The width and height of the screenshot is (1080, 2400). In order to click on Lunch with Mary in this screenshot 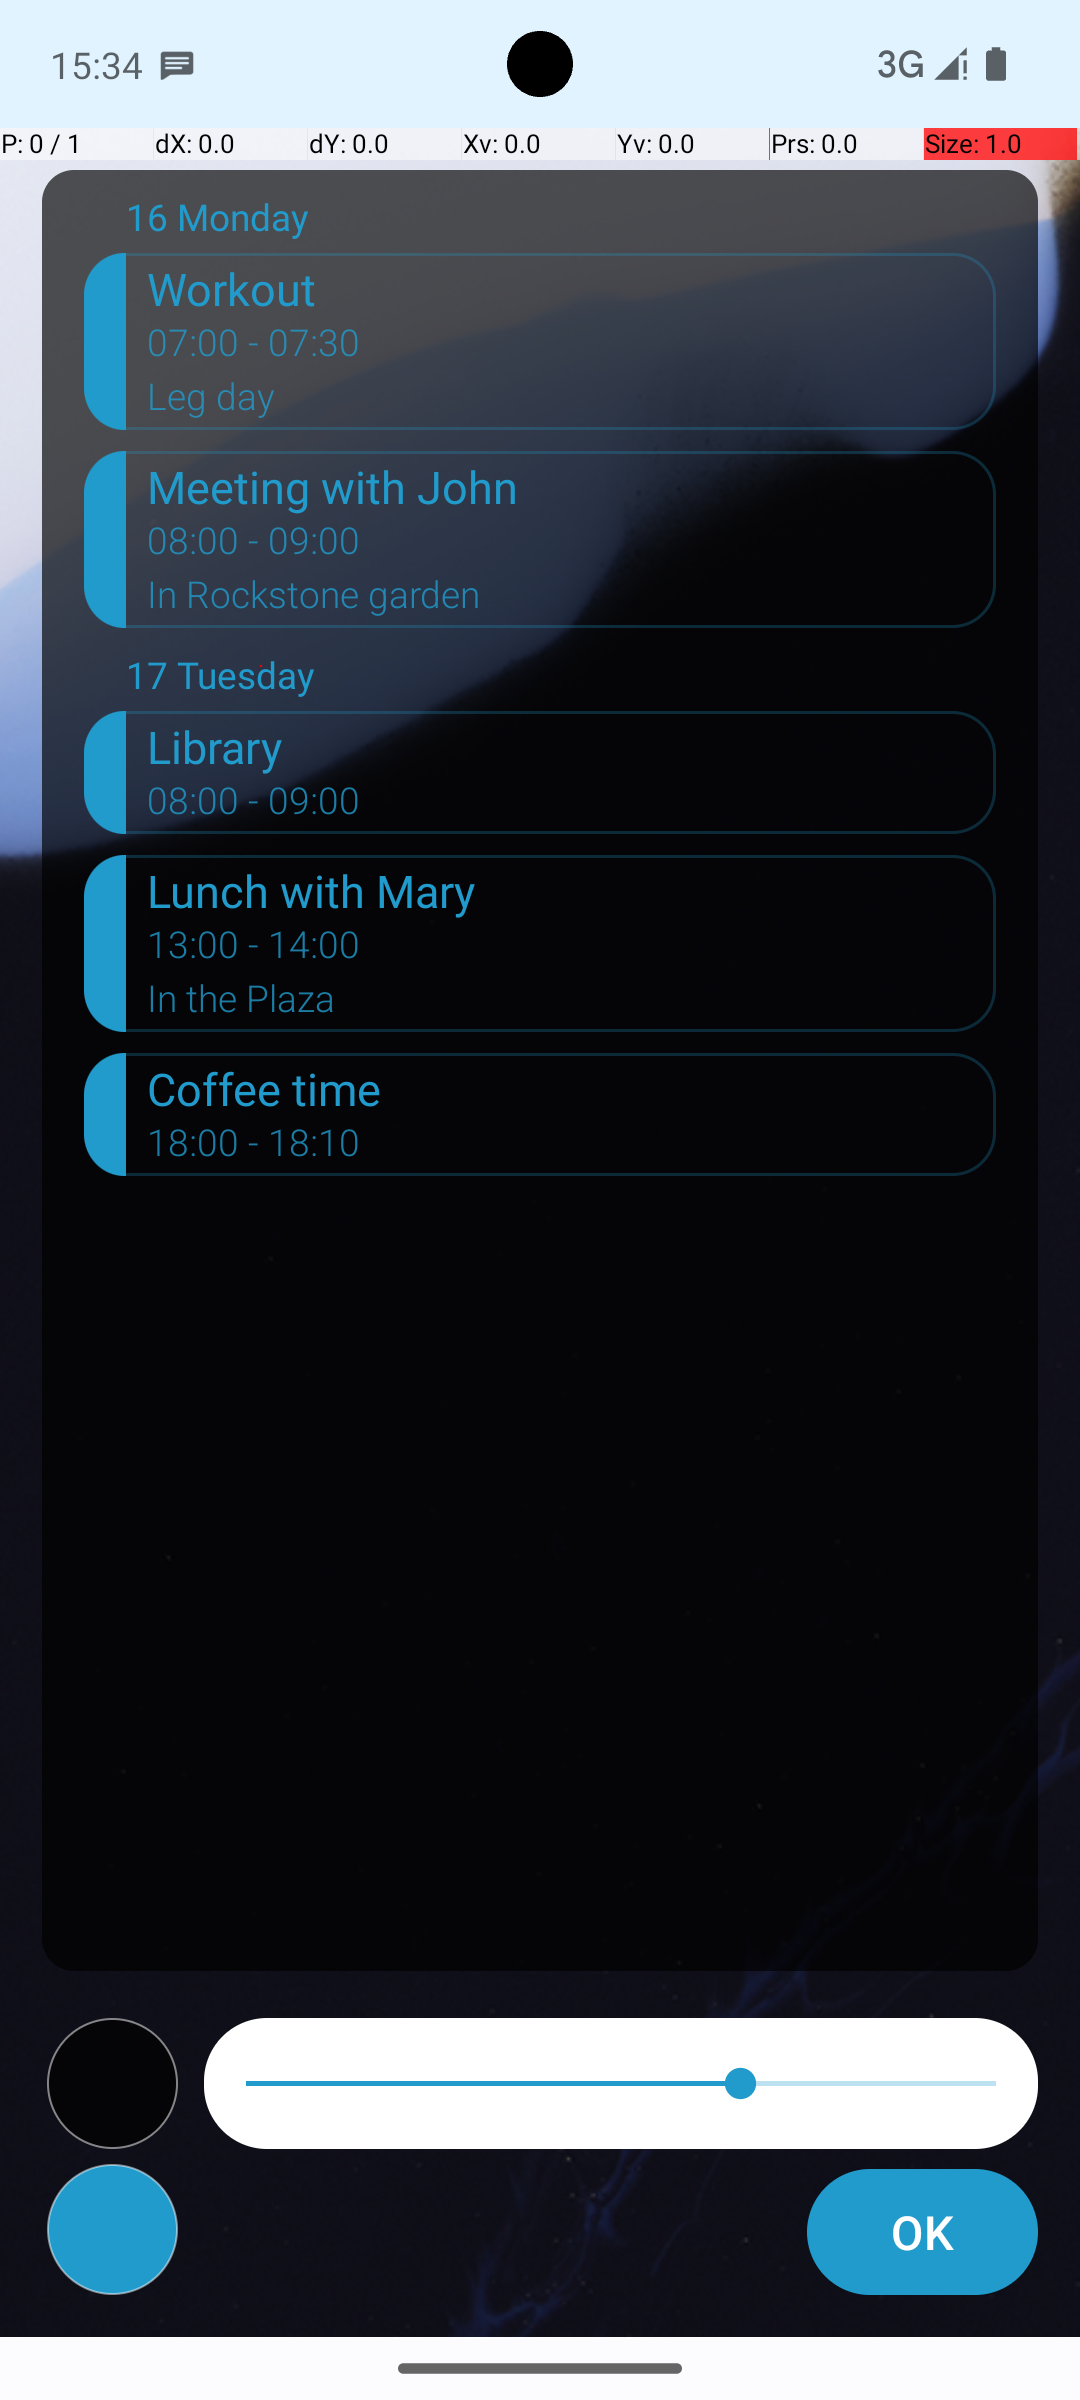, I will do `click(572, 890)`.